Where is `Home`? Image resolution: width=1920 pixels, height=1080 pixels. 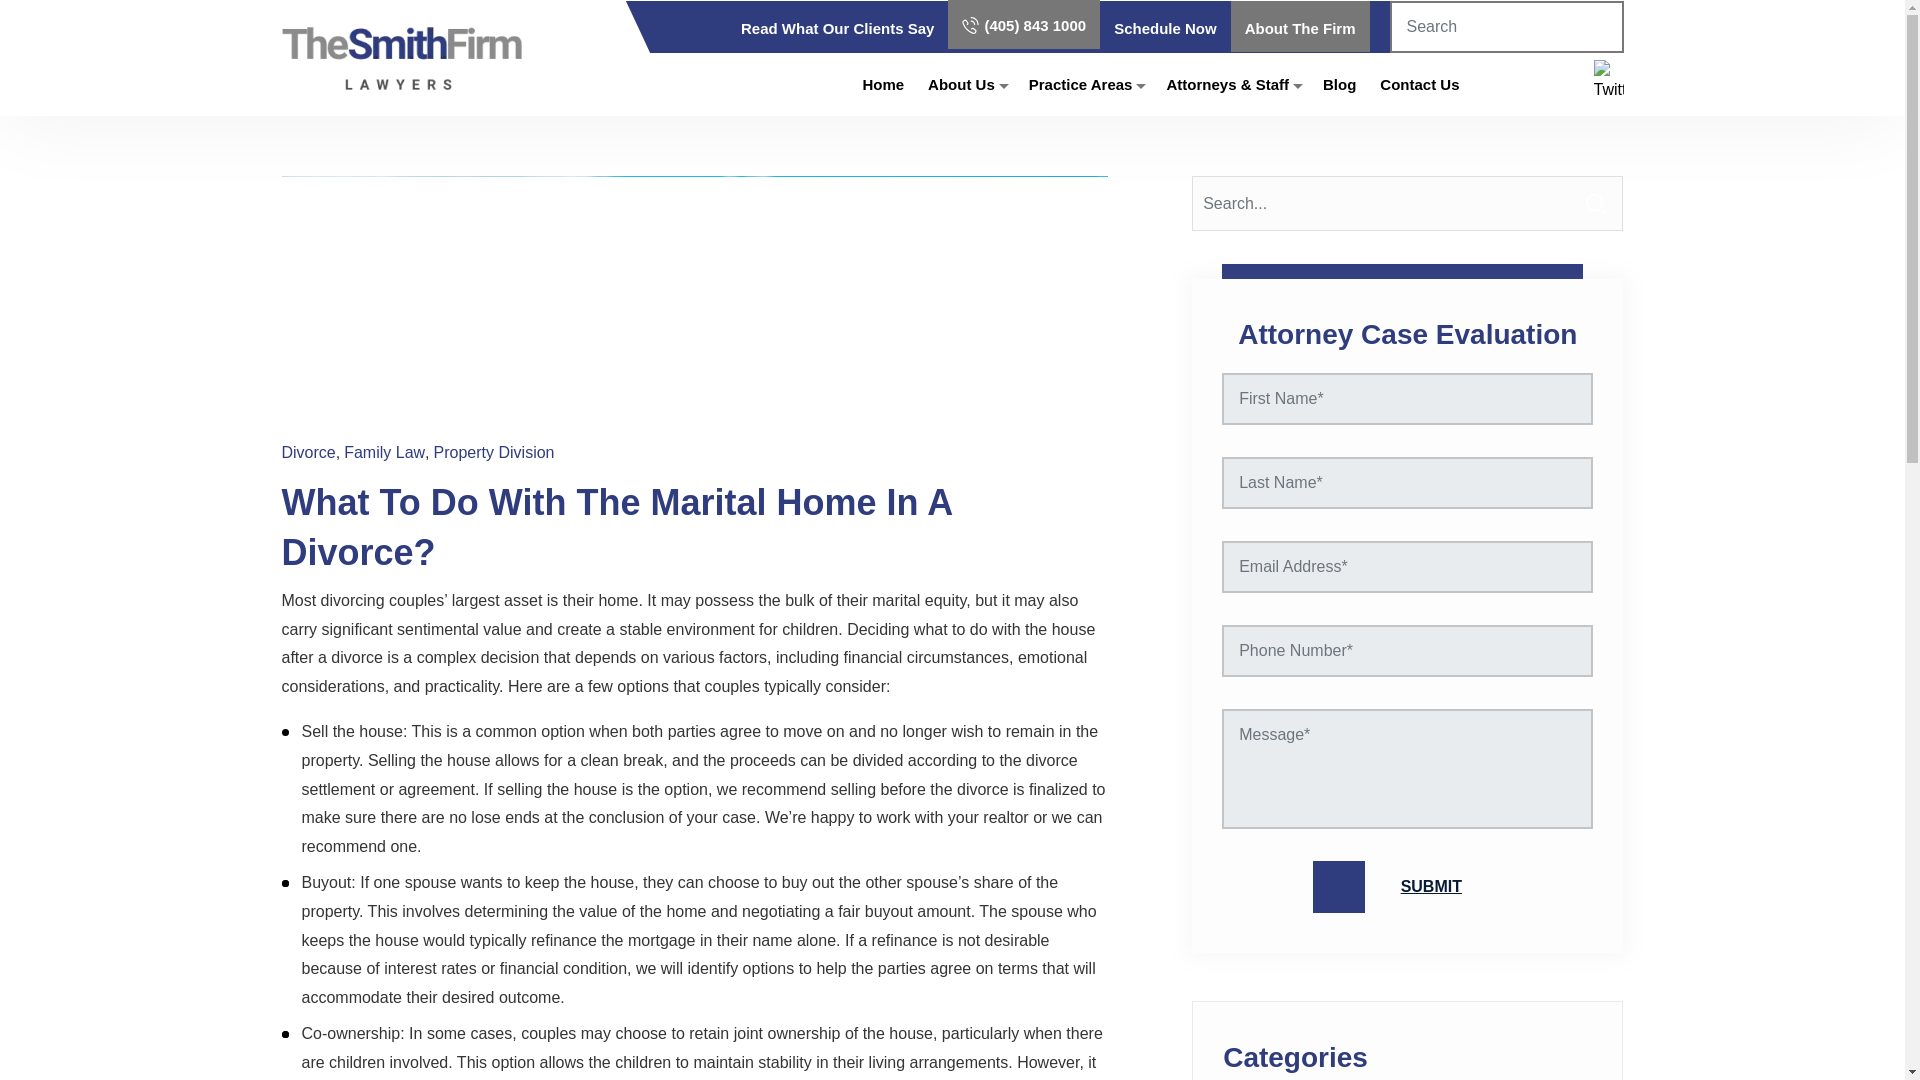 Home is located at coordinates (883, 84).